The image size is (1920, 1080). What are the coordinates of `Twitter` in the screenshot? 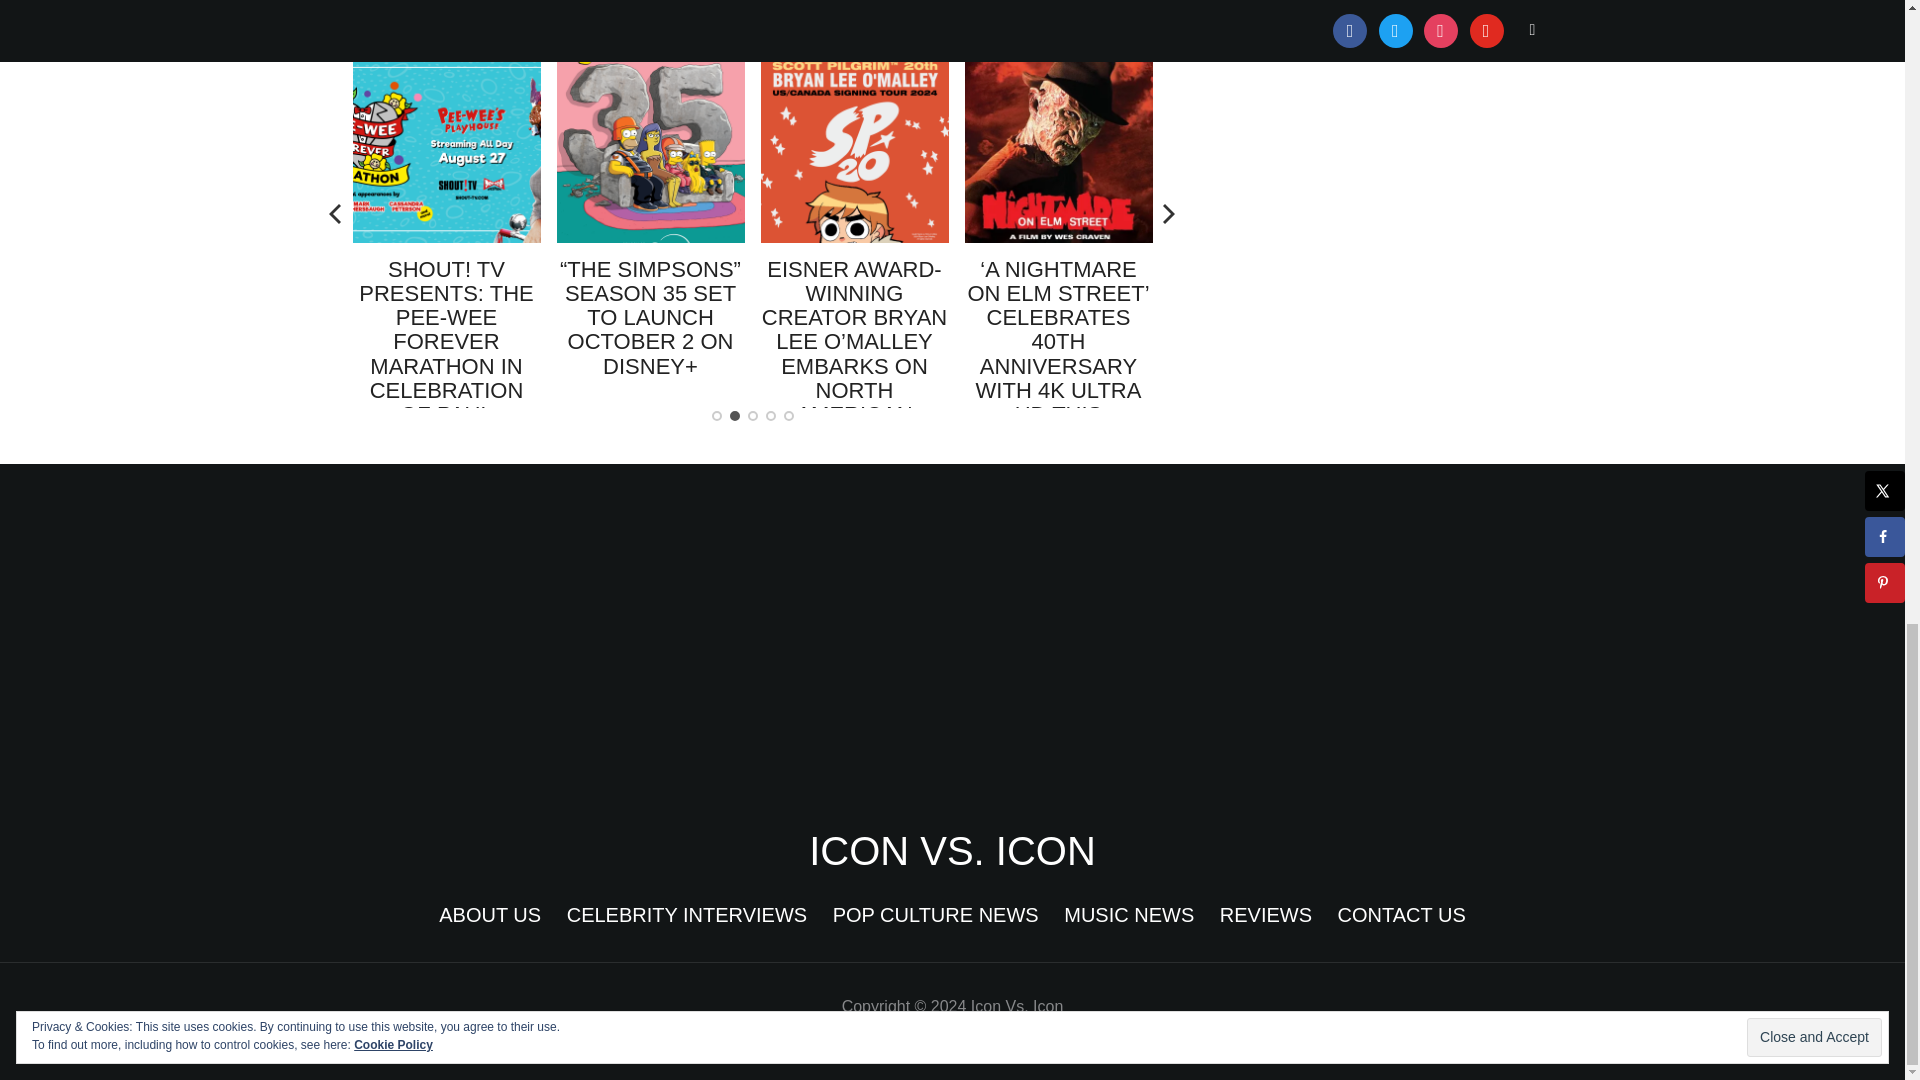 It's located at (406, 3).